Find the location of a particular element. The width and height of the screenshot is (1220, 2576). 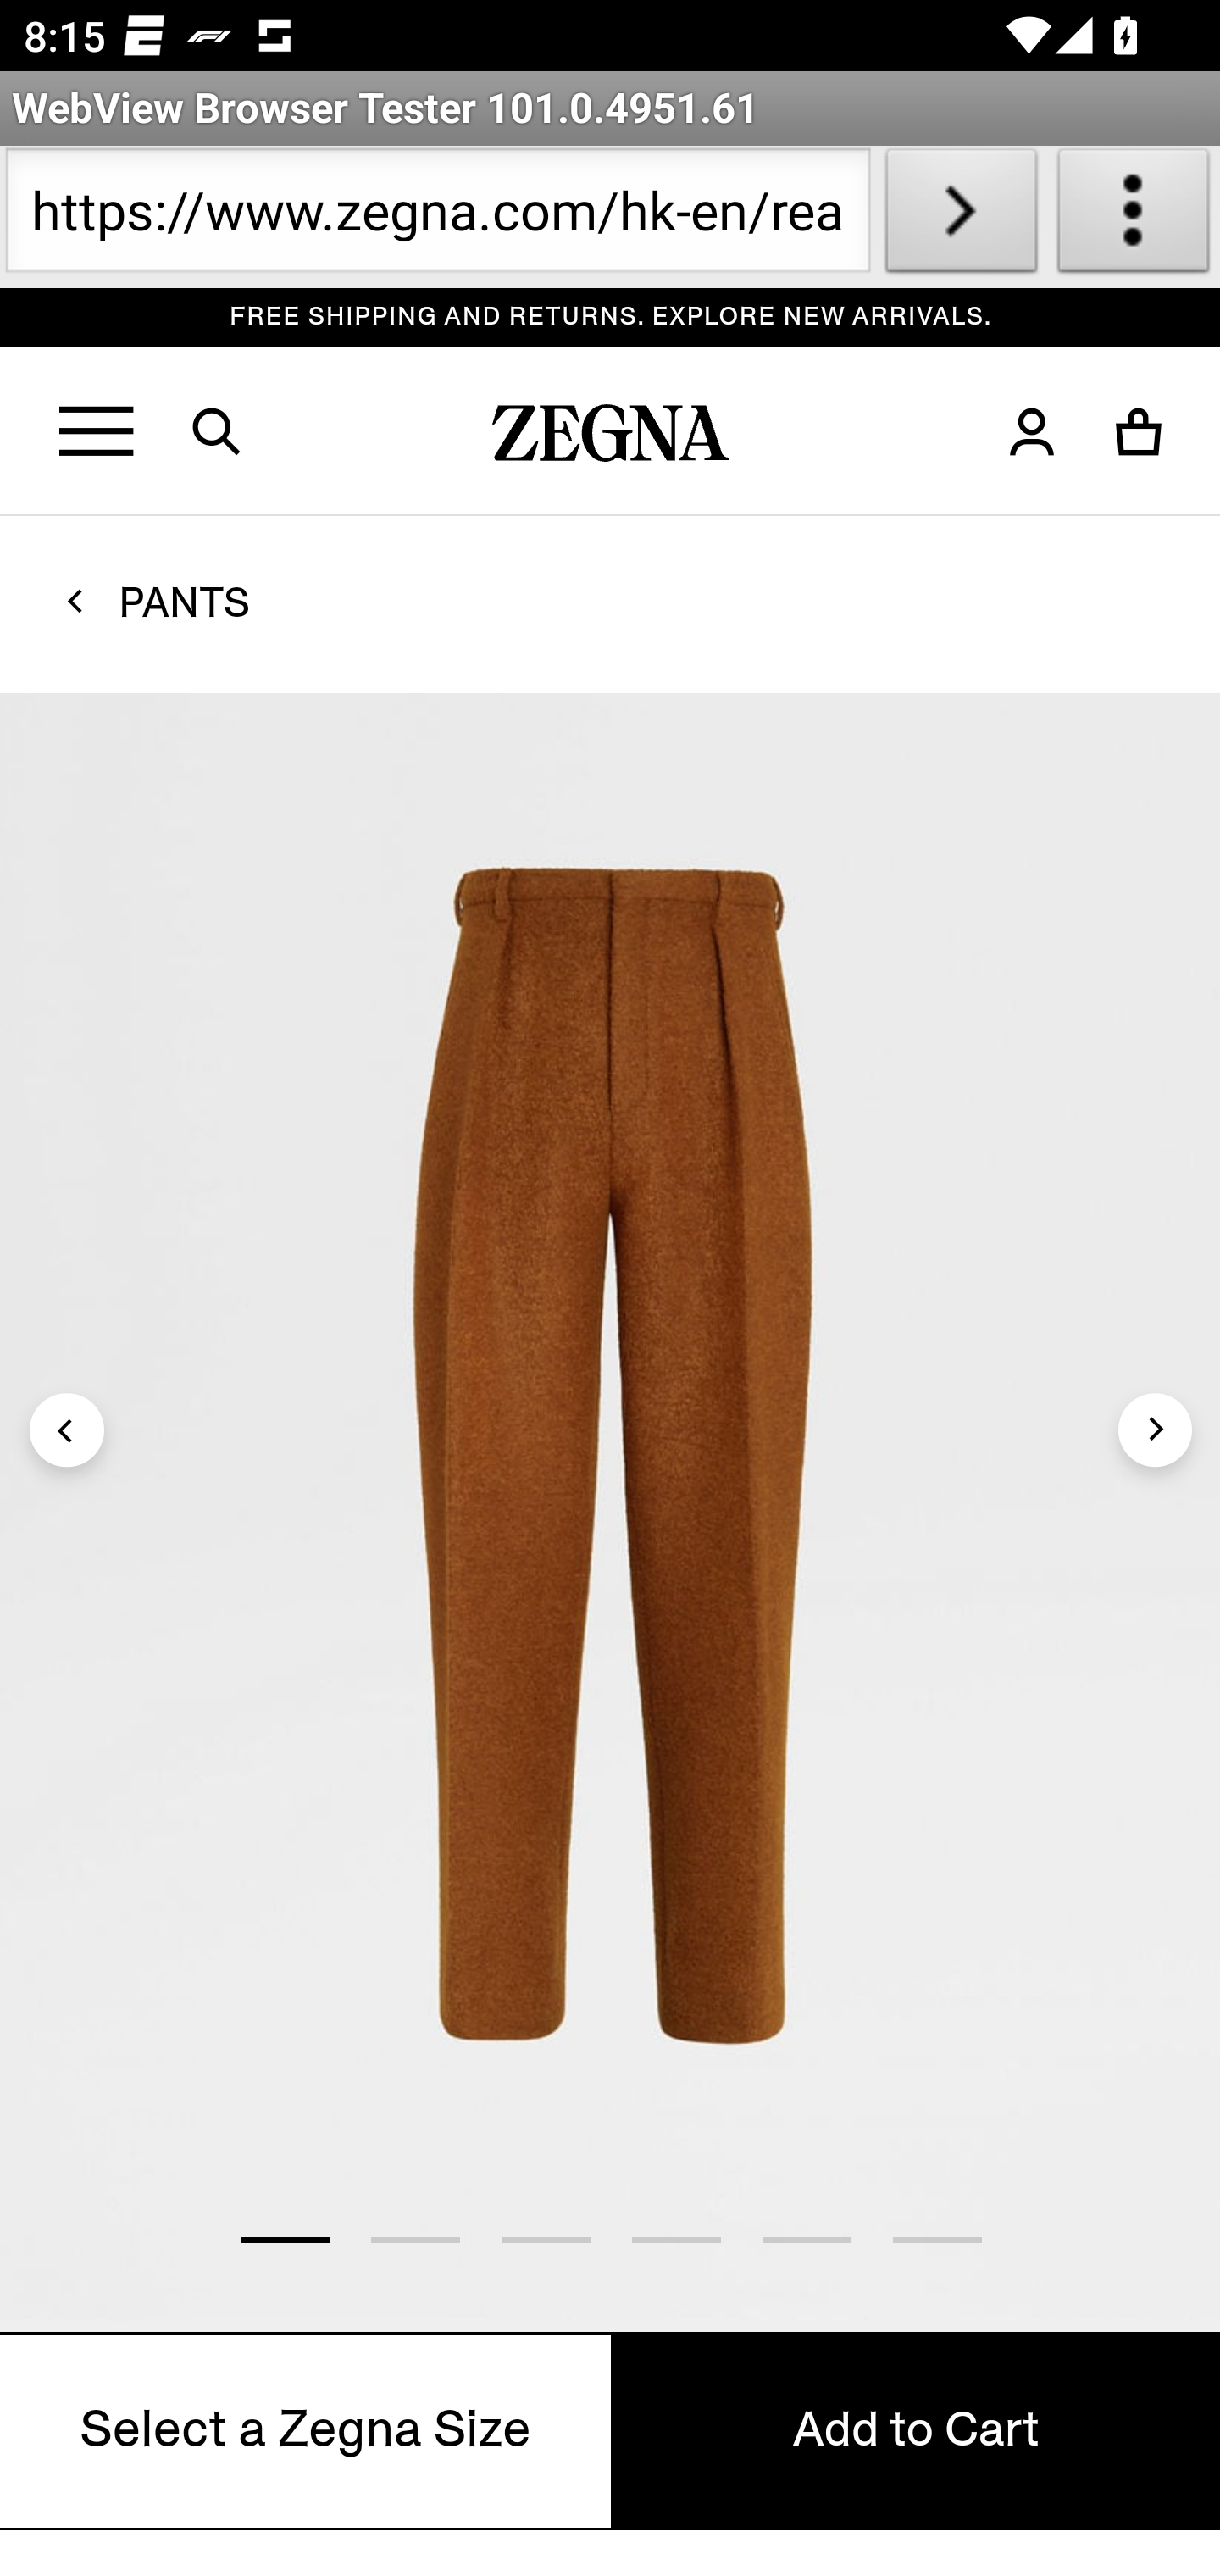

Add to Cart  is located at coordinates (915, 2430).